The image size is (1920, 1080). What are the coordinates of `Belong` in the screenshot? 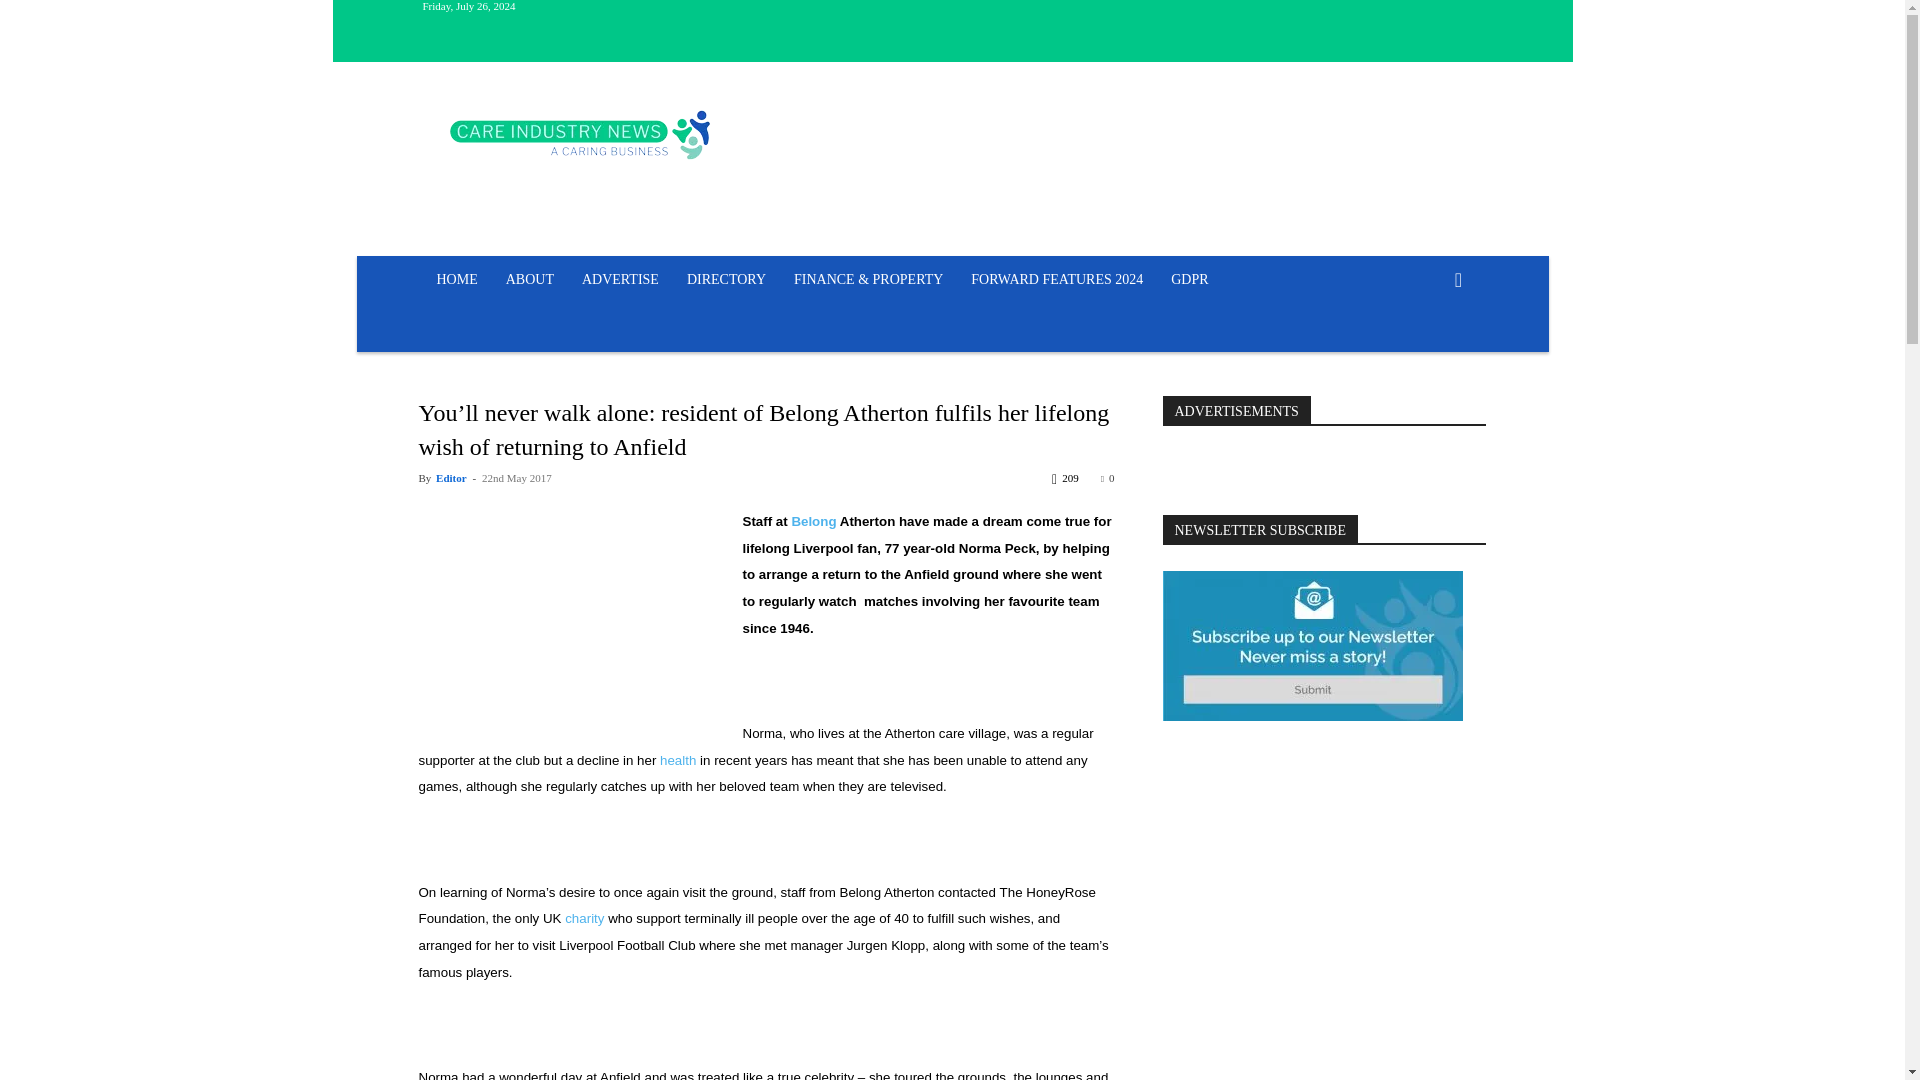 It's located at (813, 522).